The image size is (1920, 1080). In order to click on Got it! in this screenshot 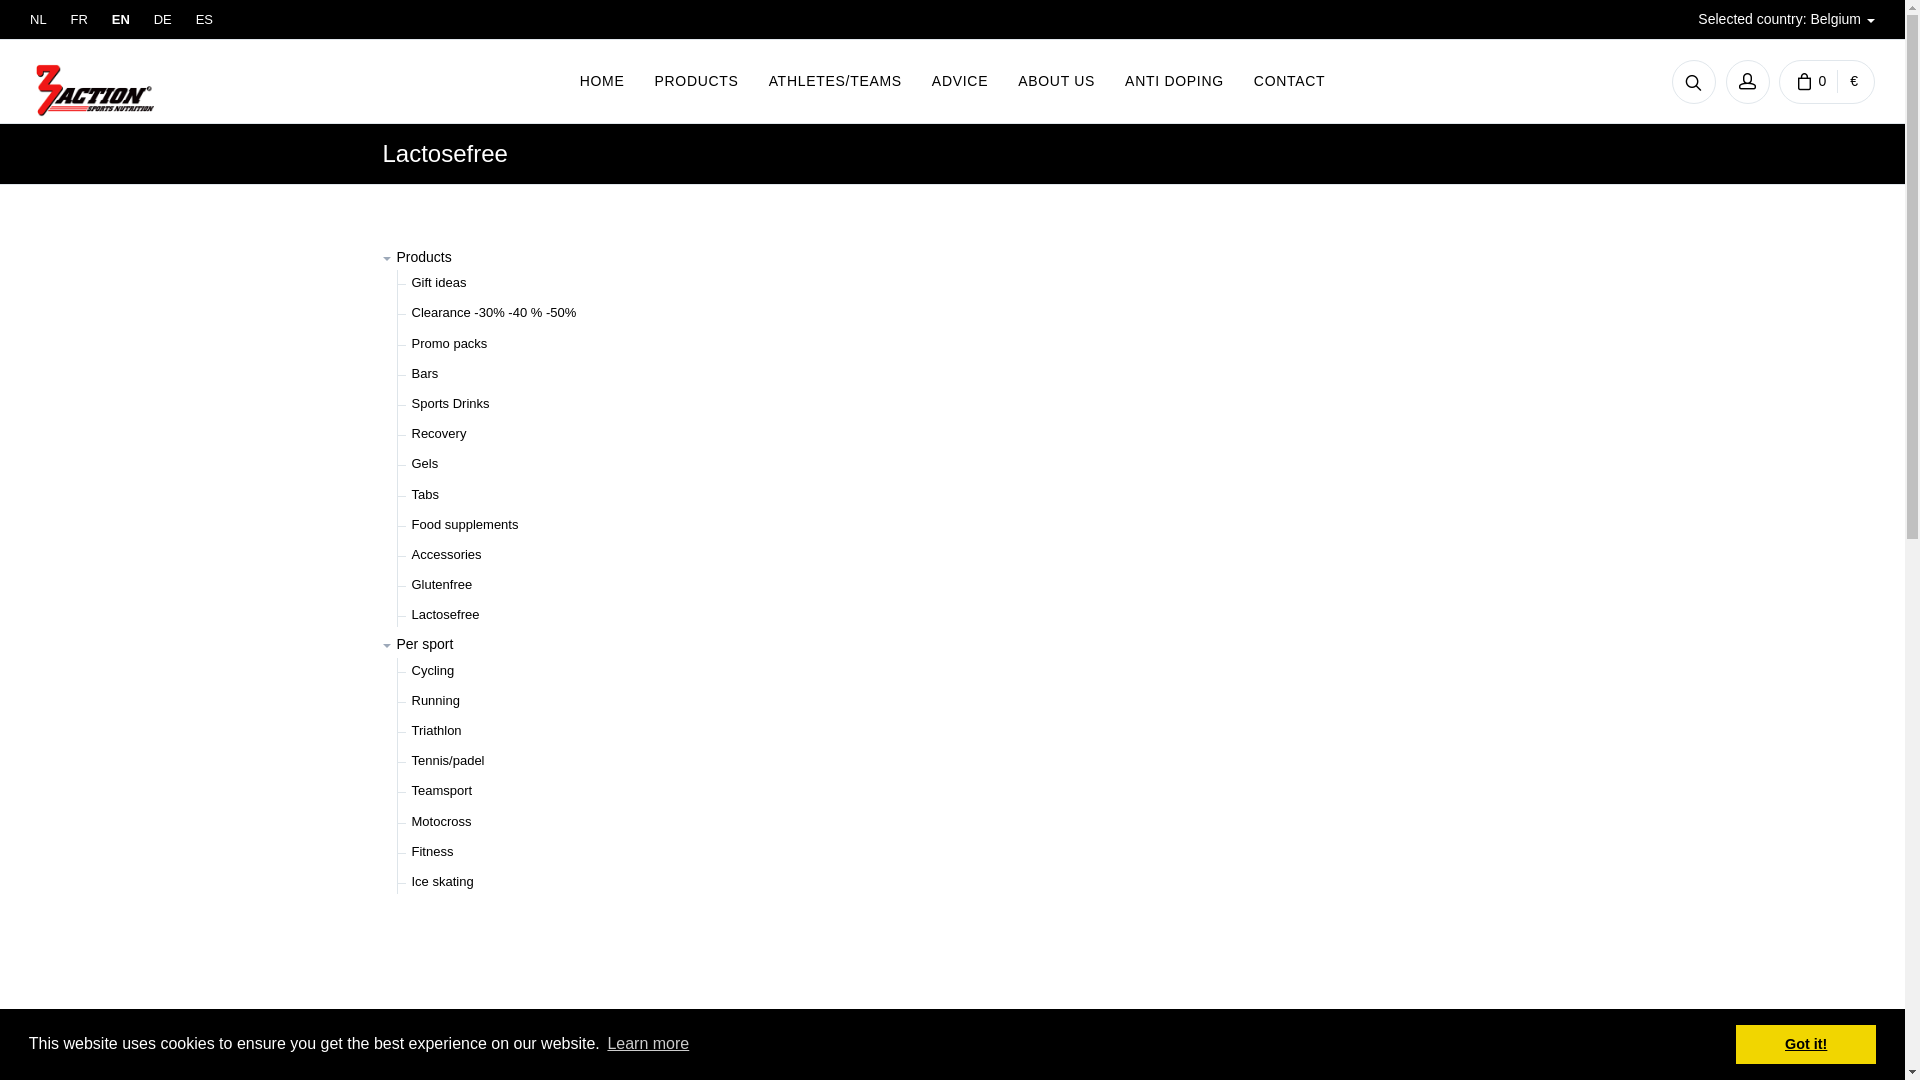, I will do `click(1806, 1044)`.